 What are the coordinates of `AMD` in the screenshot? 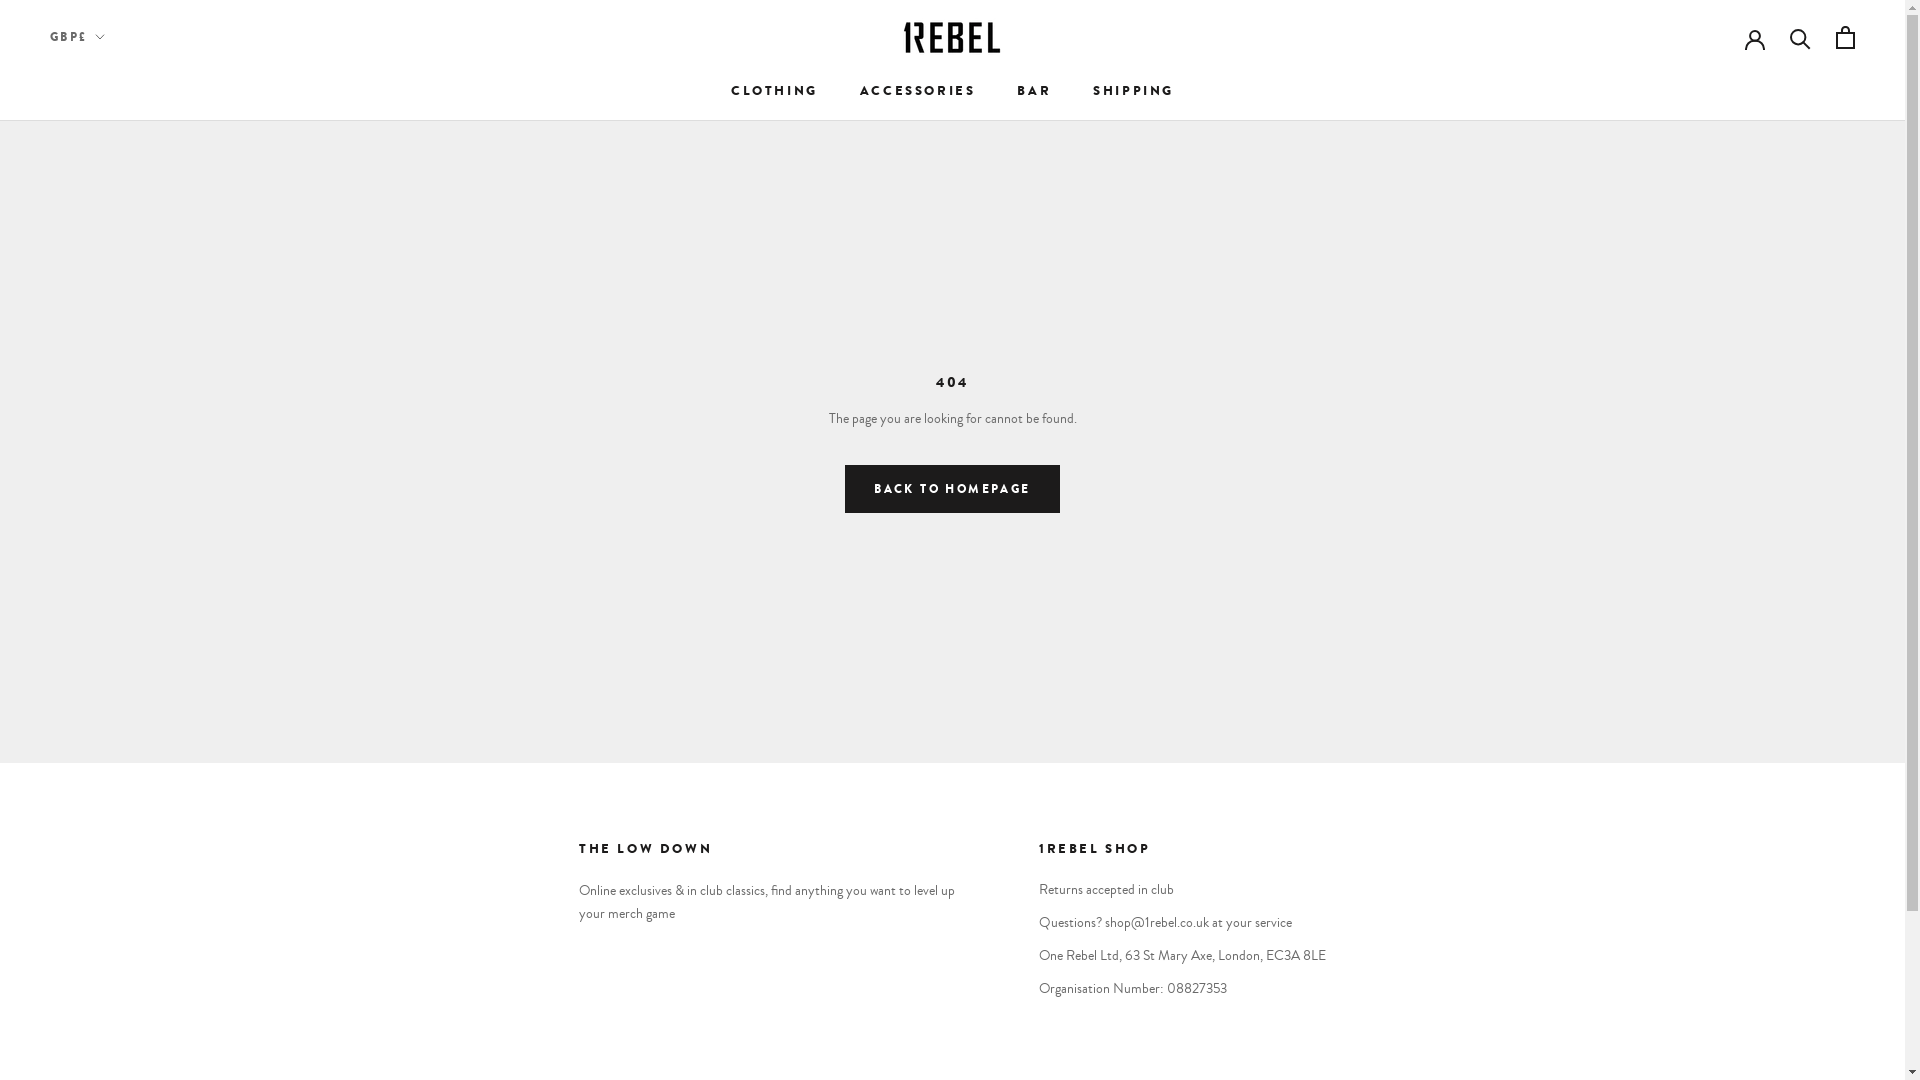 It's located at (119, 172).